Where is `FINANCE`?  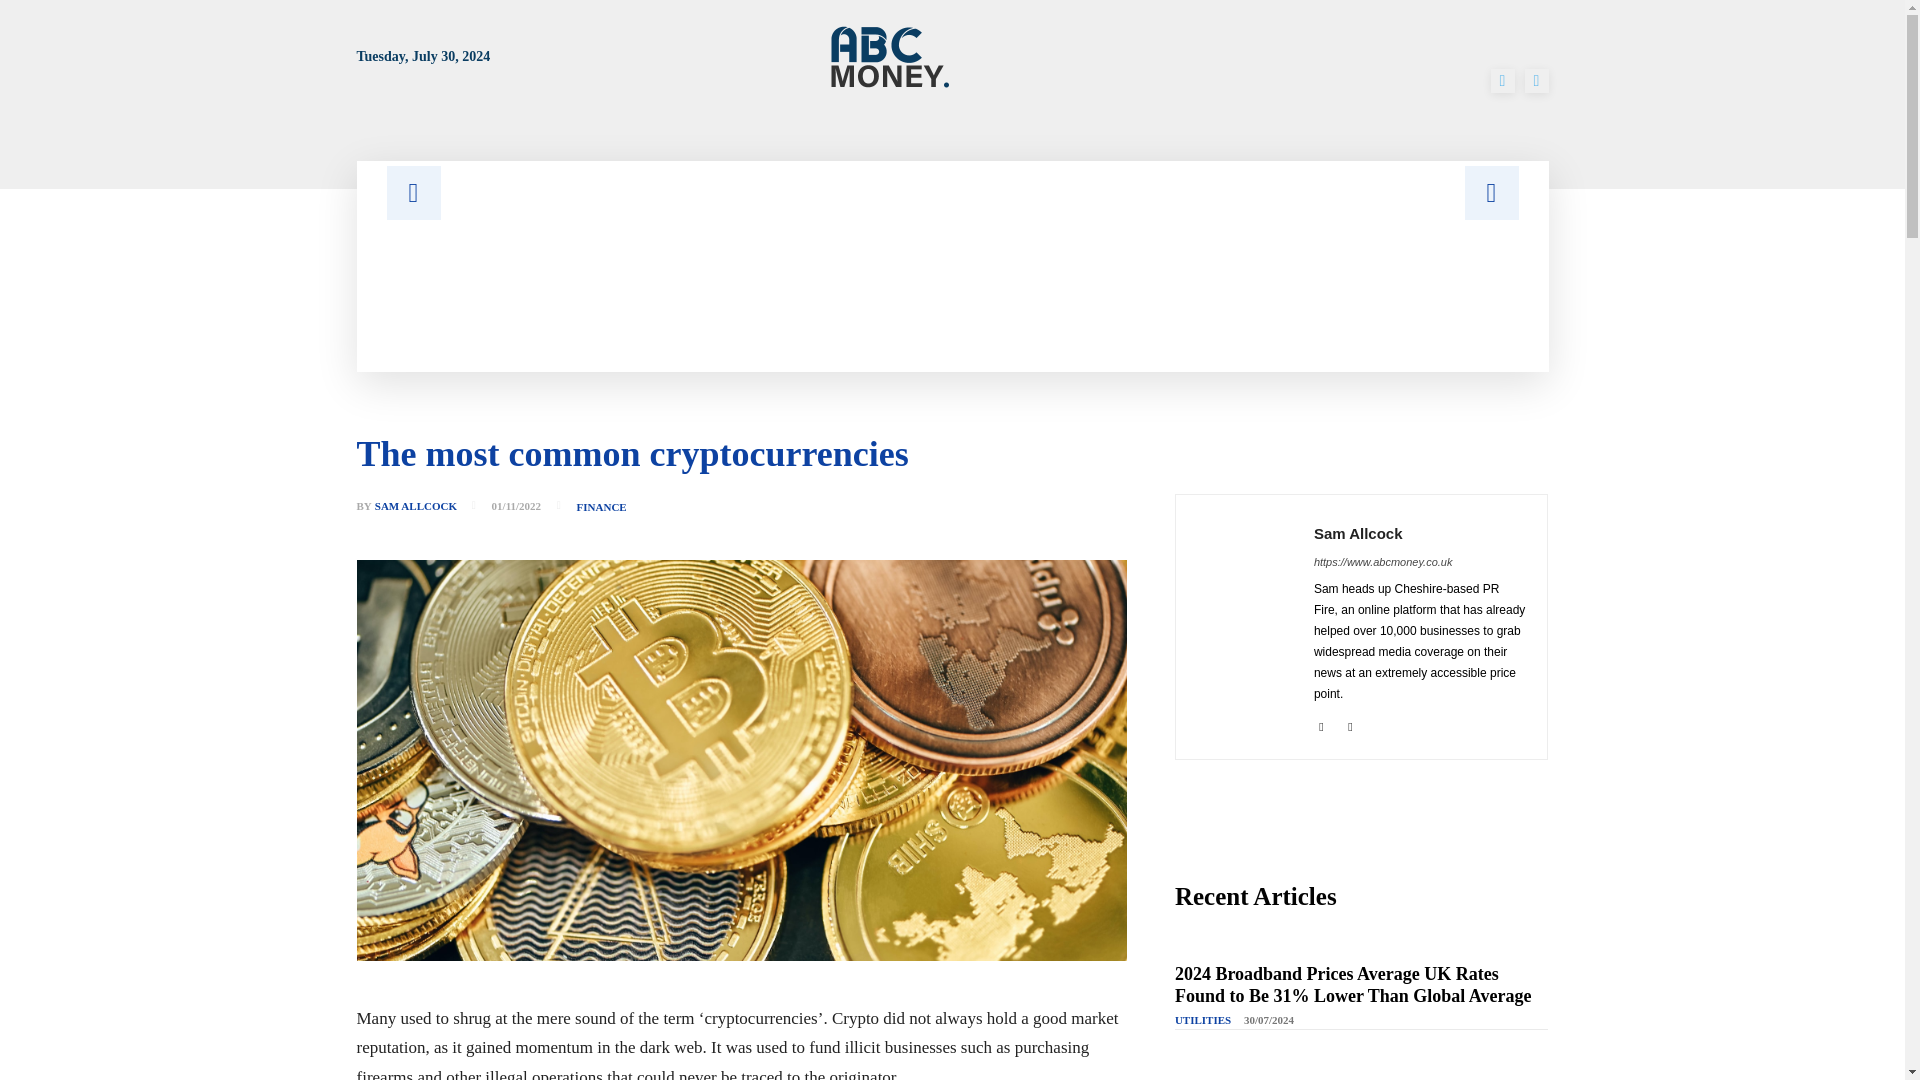 FINANCE is located at coordinates (602, 508).